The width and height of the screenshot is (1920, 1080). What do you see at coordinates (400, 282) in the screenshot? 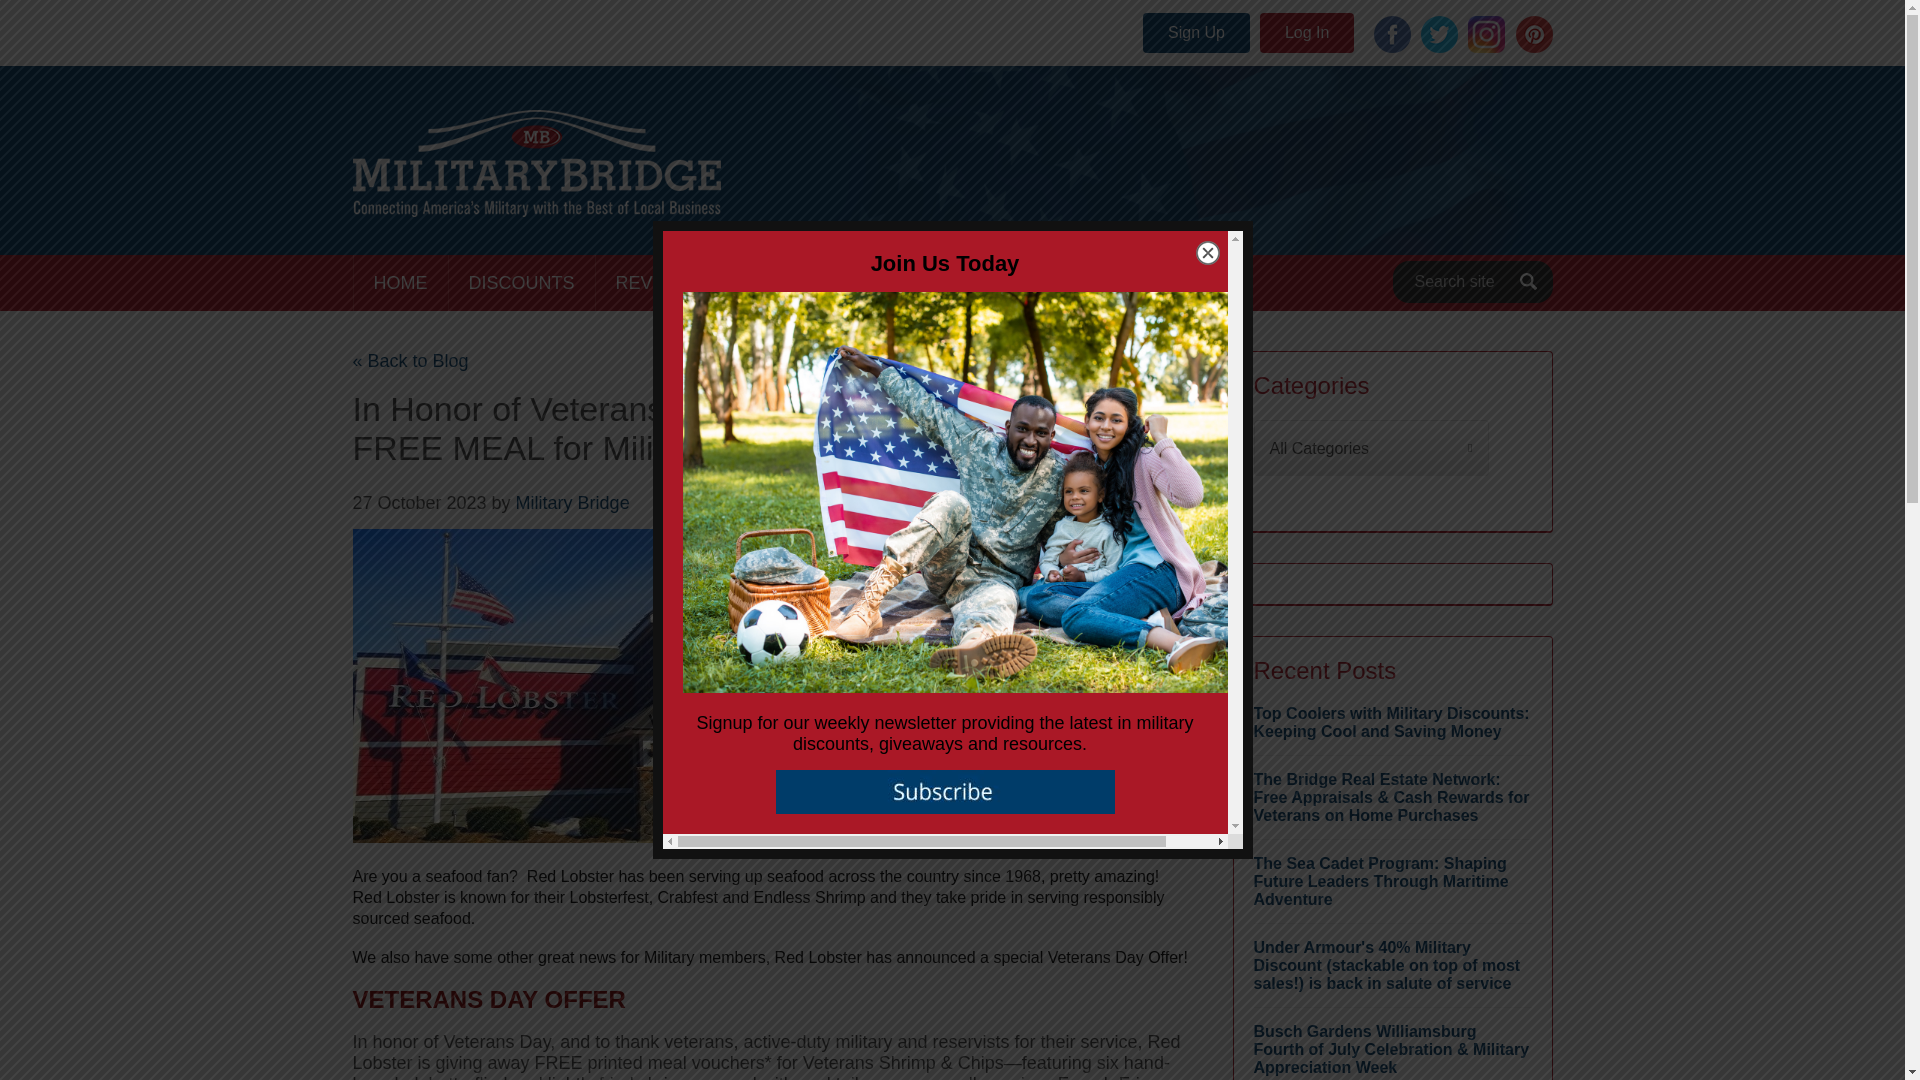
I see `HOME` at bounding box center [400, 282].